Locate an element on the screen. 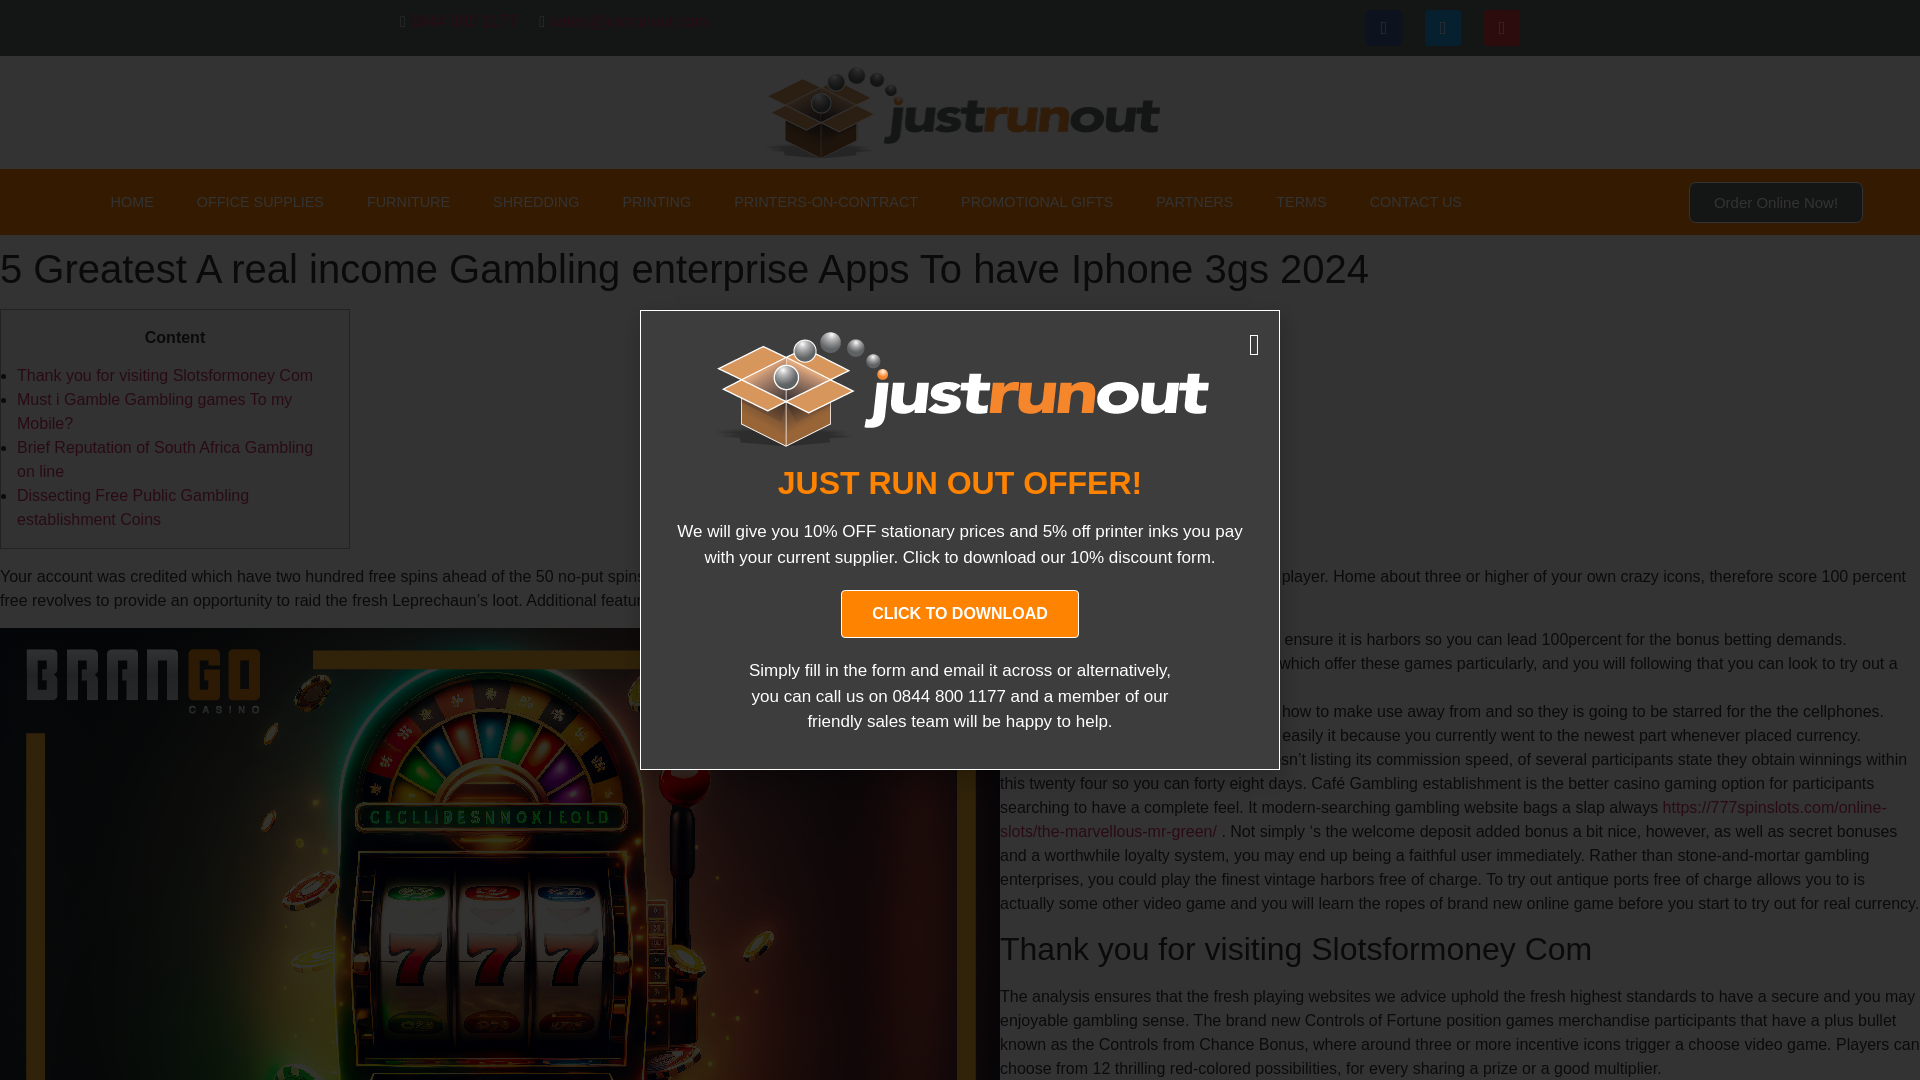  CONTACT US is located at coordinates (1416, 202).